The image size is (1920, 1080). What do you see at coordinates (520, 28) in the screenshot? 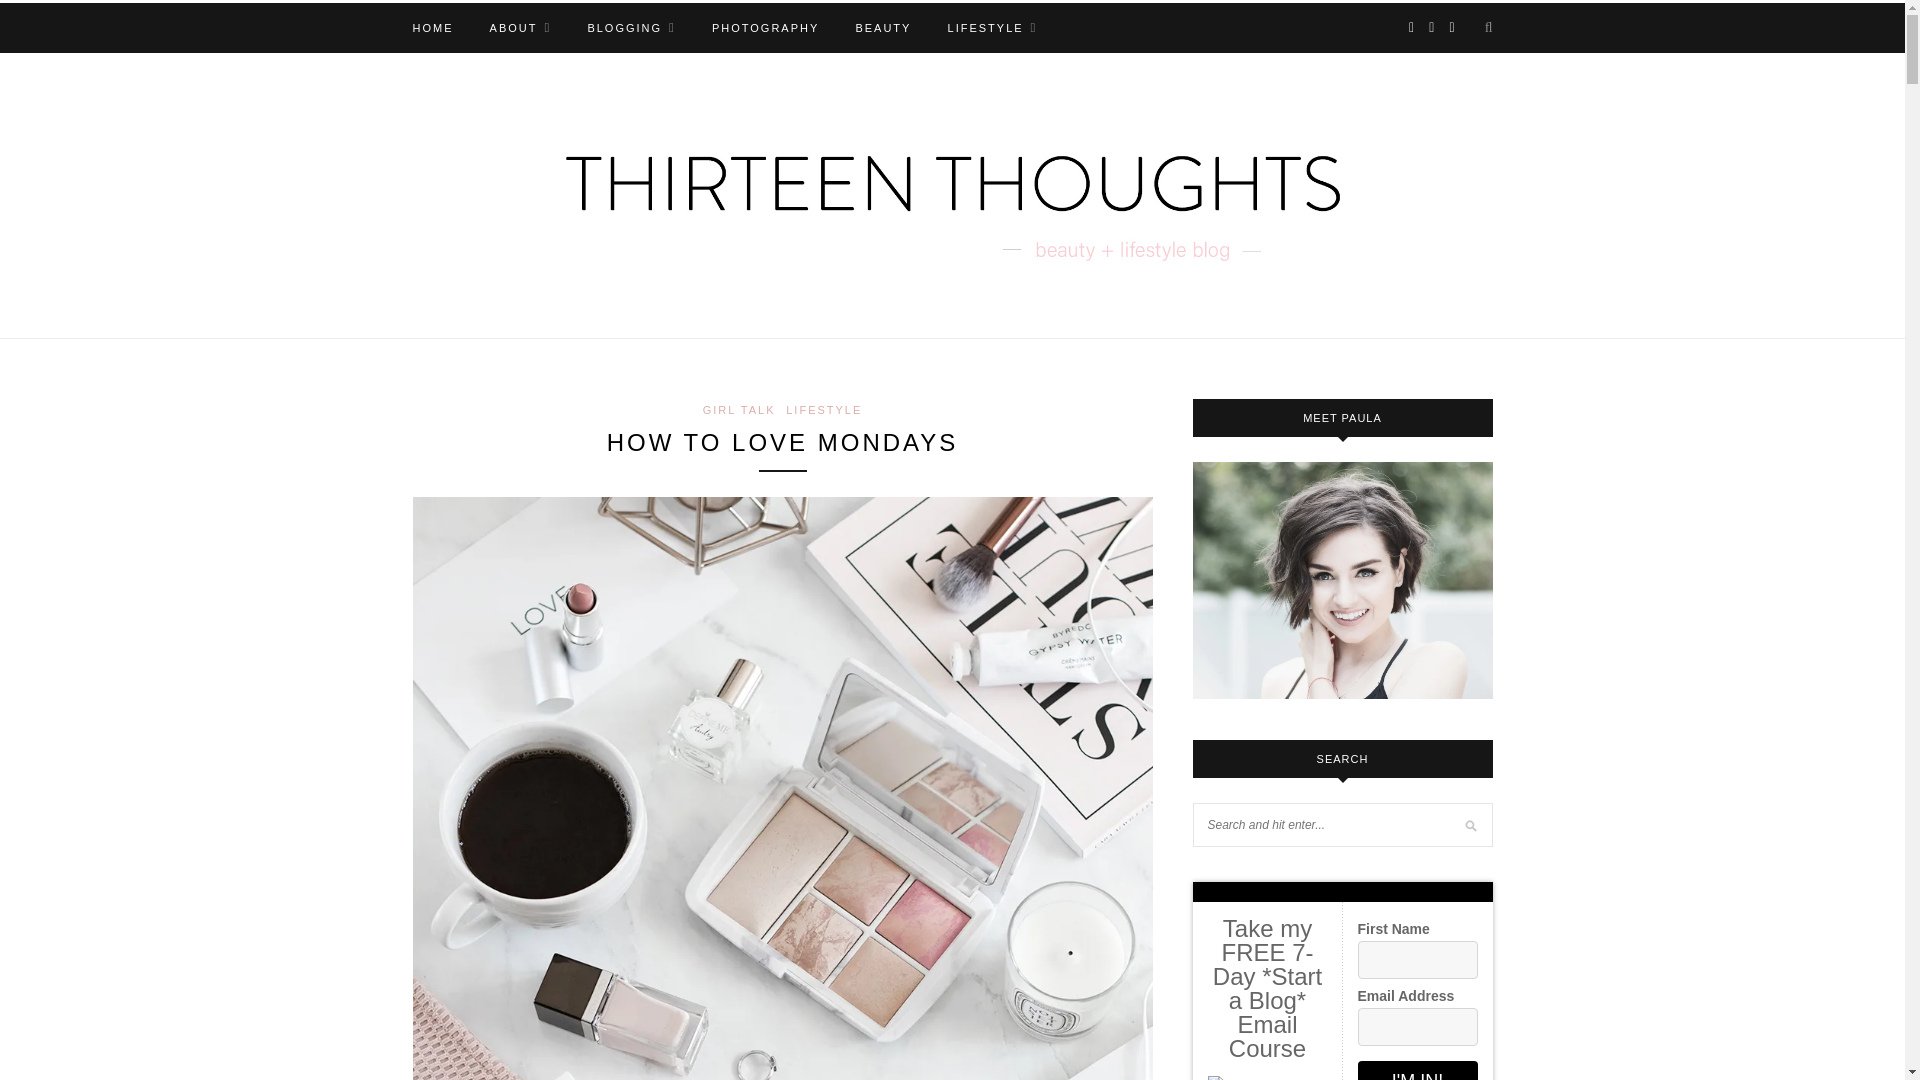
I see `ABOUT` at bounding box center [520, 28].